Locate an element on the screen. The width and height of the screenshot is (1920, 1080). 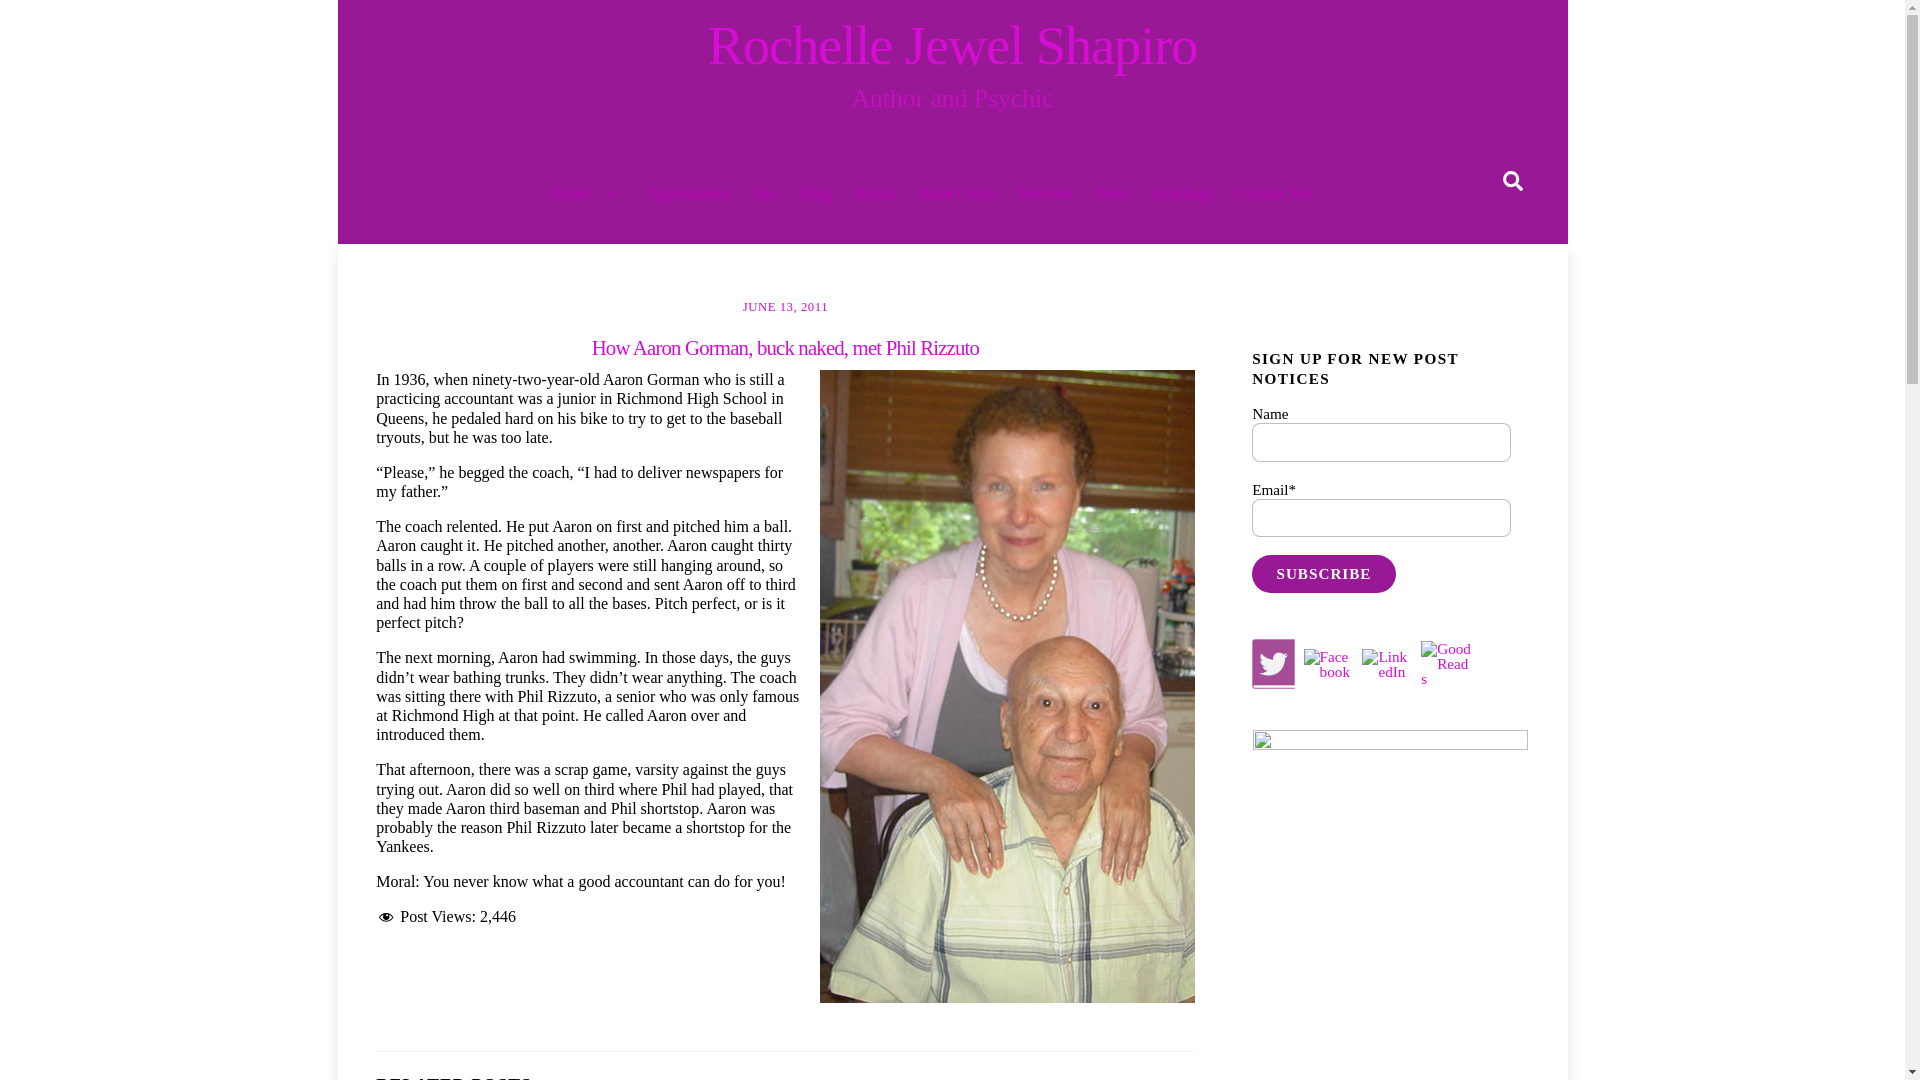
Reviews is located at coordinates (1046, 192).